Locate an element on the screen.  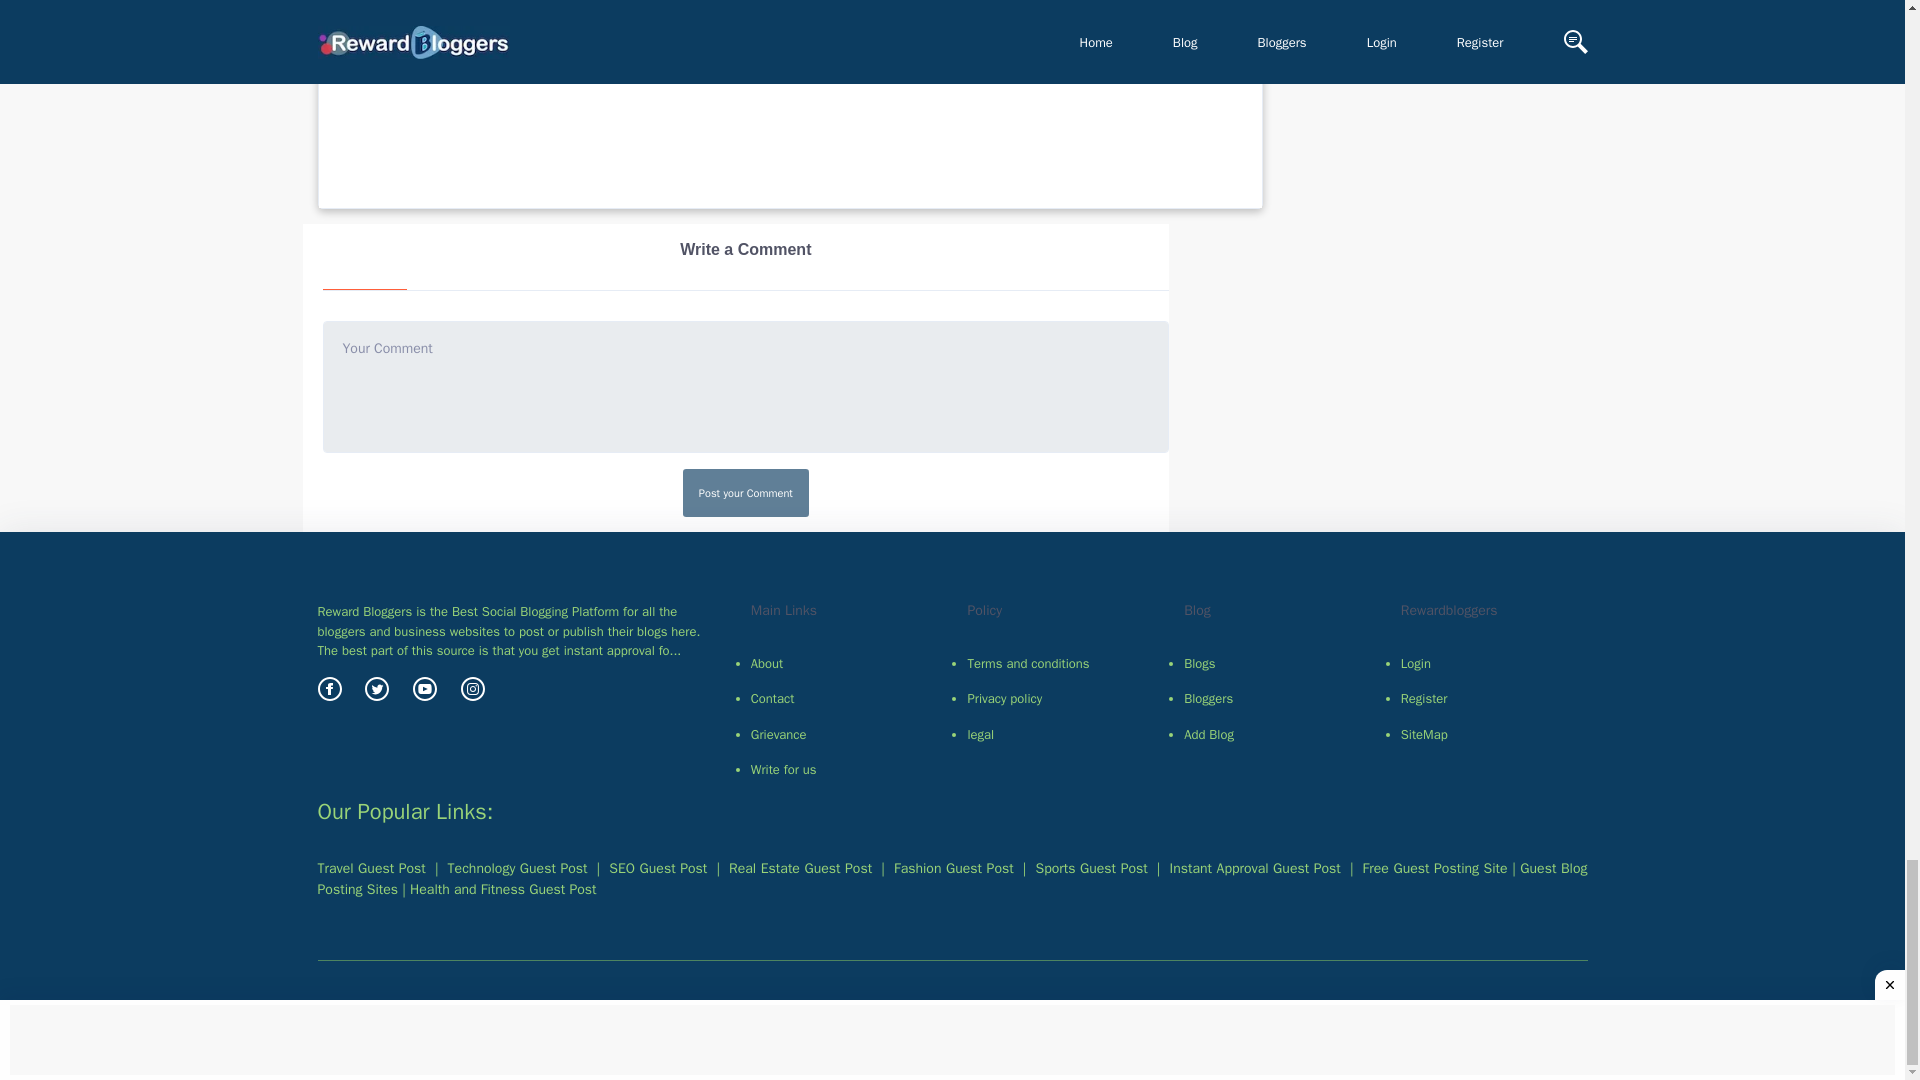
Technology Guest Post is located at coordinates (517, 868).